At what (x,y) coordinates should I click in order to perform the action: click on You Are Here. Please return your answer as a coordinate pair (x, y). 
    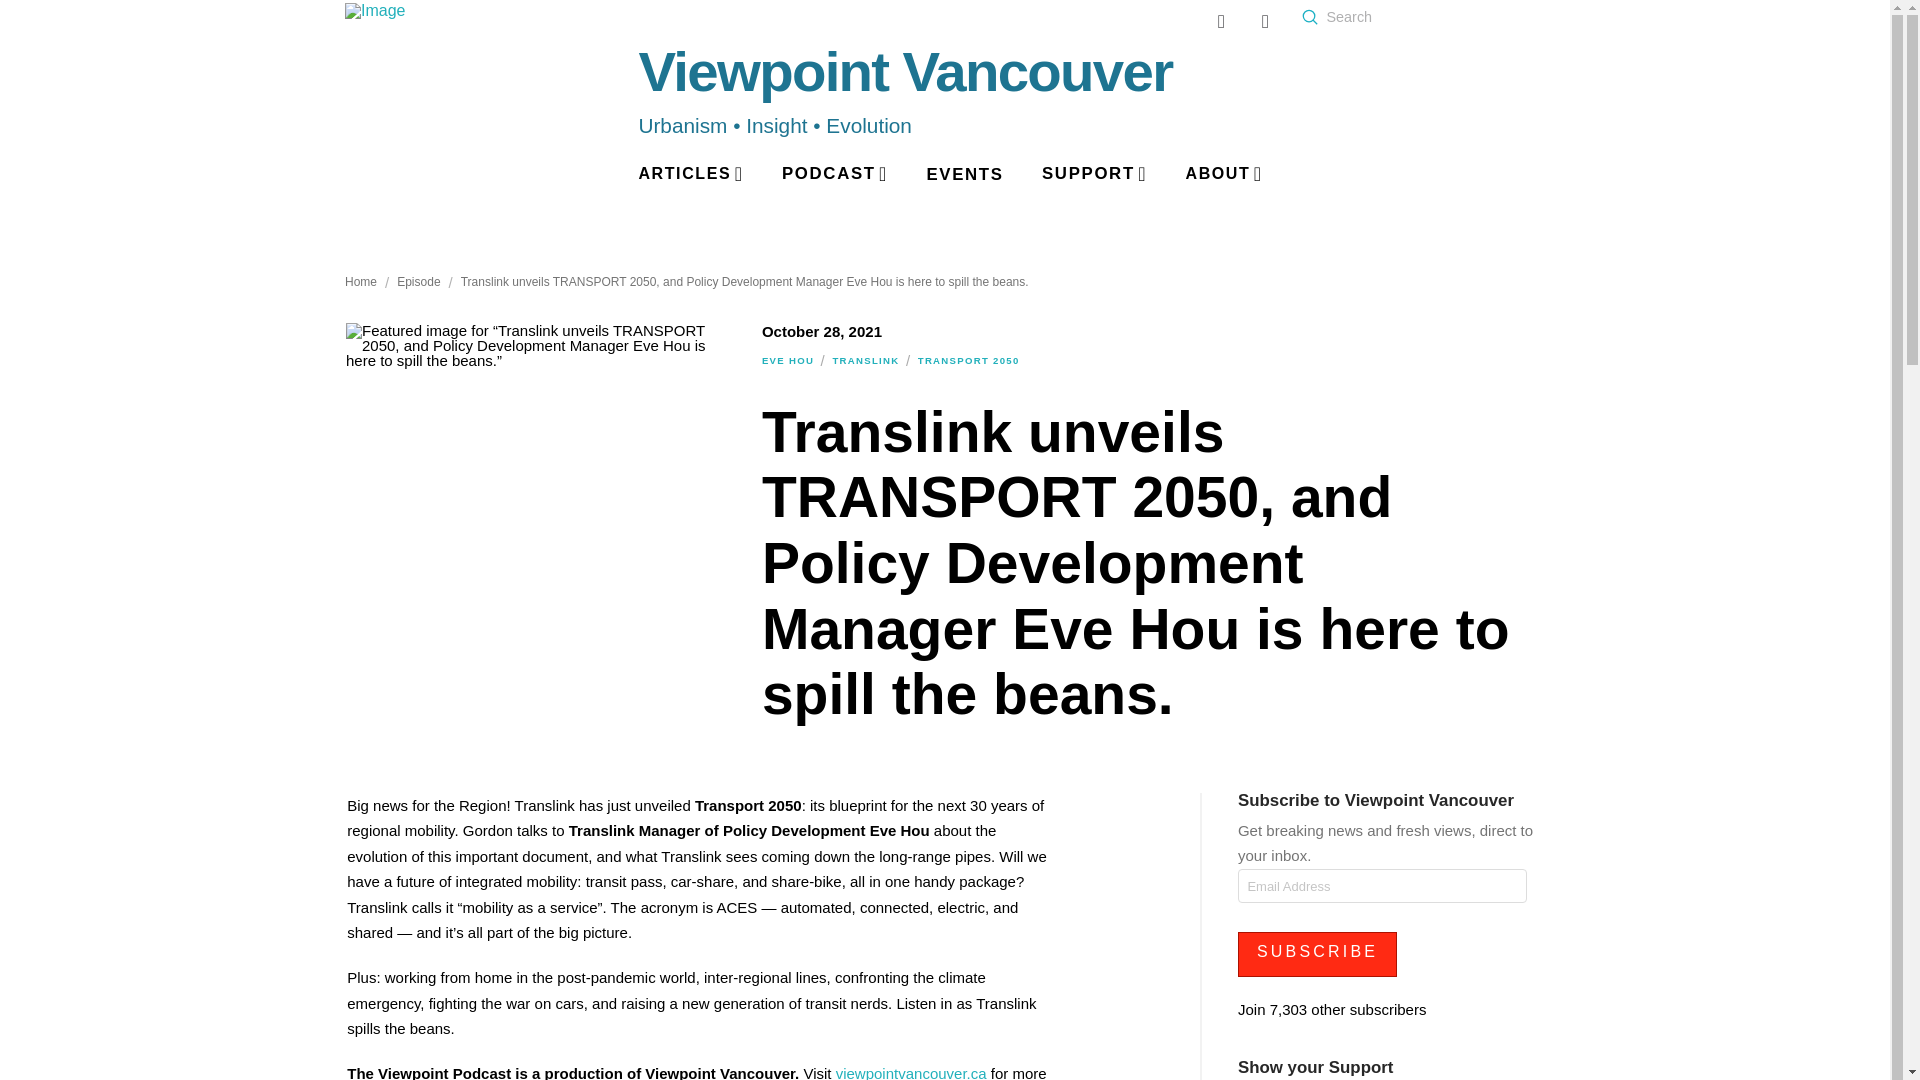
    Looking at the image, I should click on (744, 282).